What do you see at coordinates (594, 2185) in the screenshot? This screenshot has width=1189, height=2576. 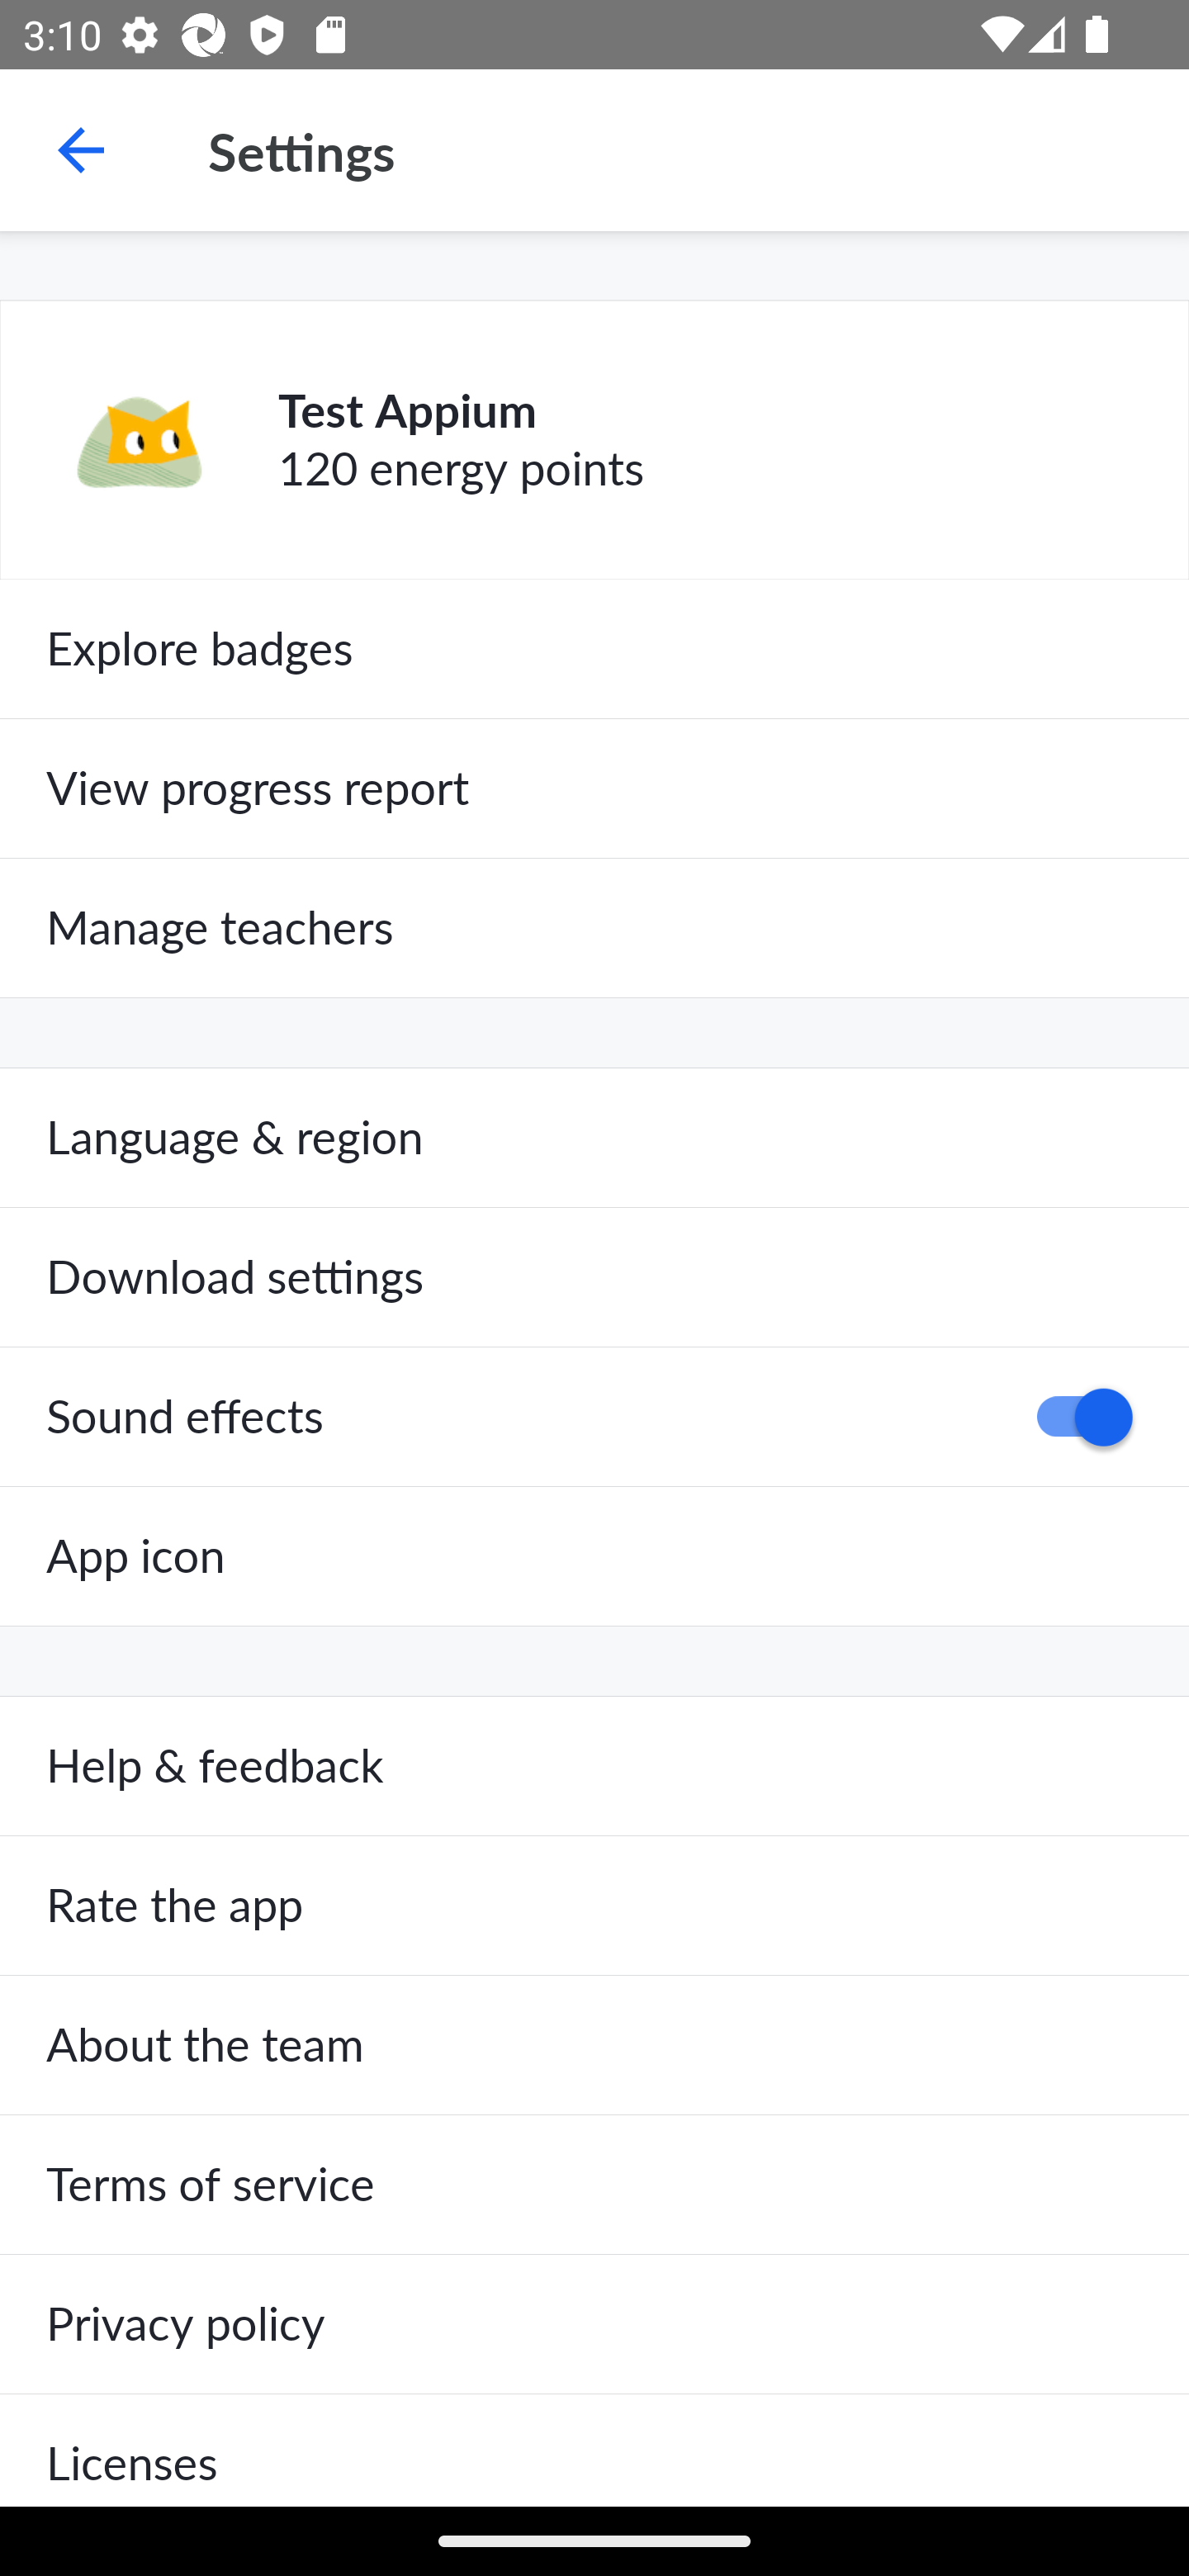 I see `Terms of service` at bounding box center [594, 2185].